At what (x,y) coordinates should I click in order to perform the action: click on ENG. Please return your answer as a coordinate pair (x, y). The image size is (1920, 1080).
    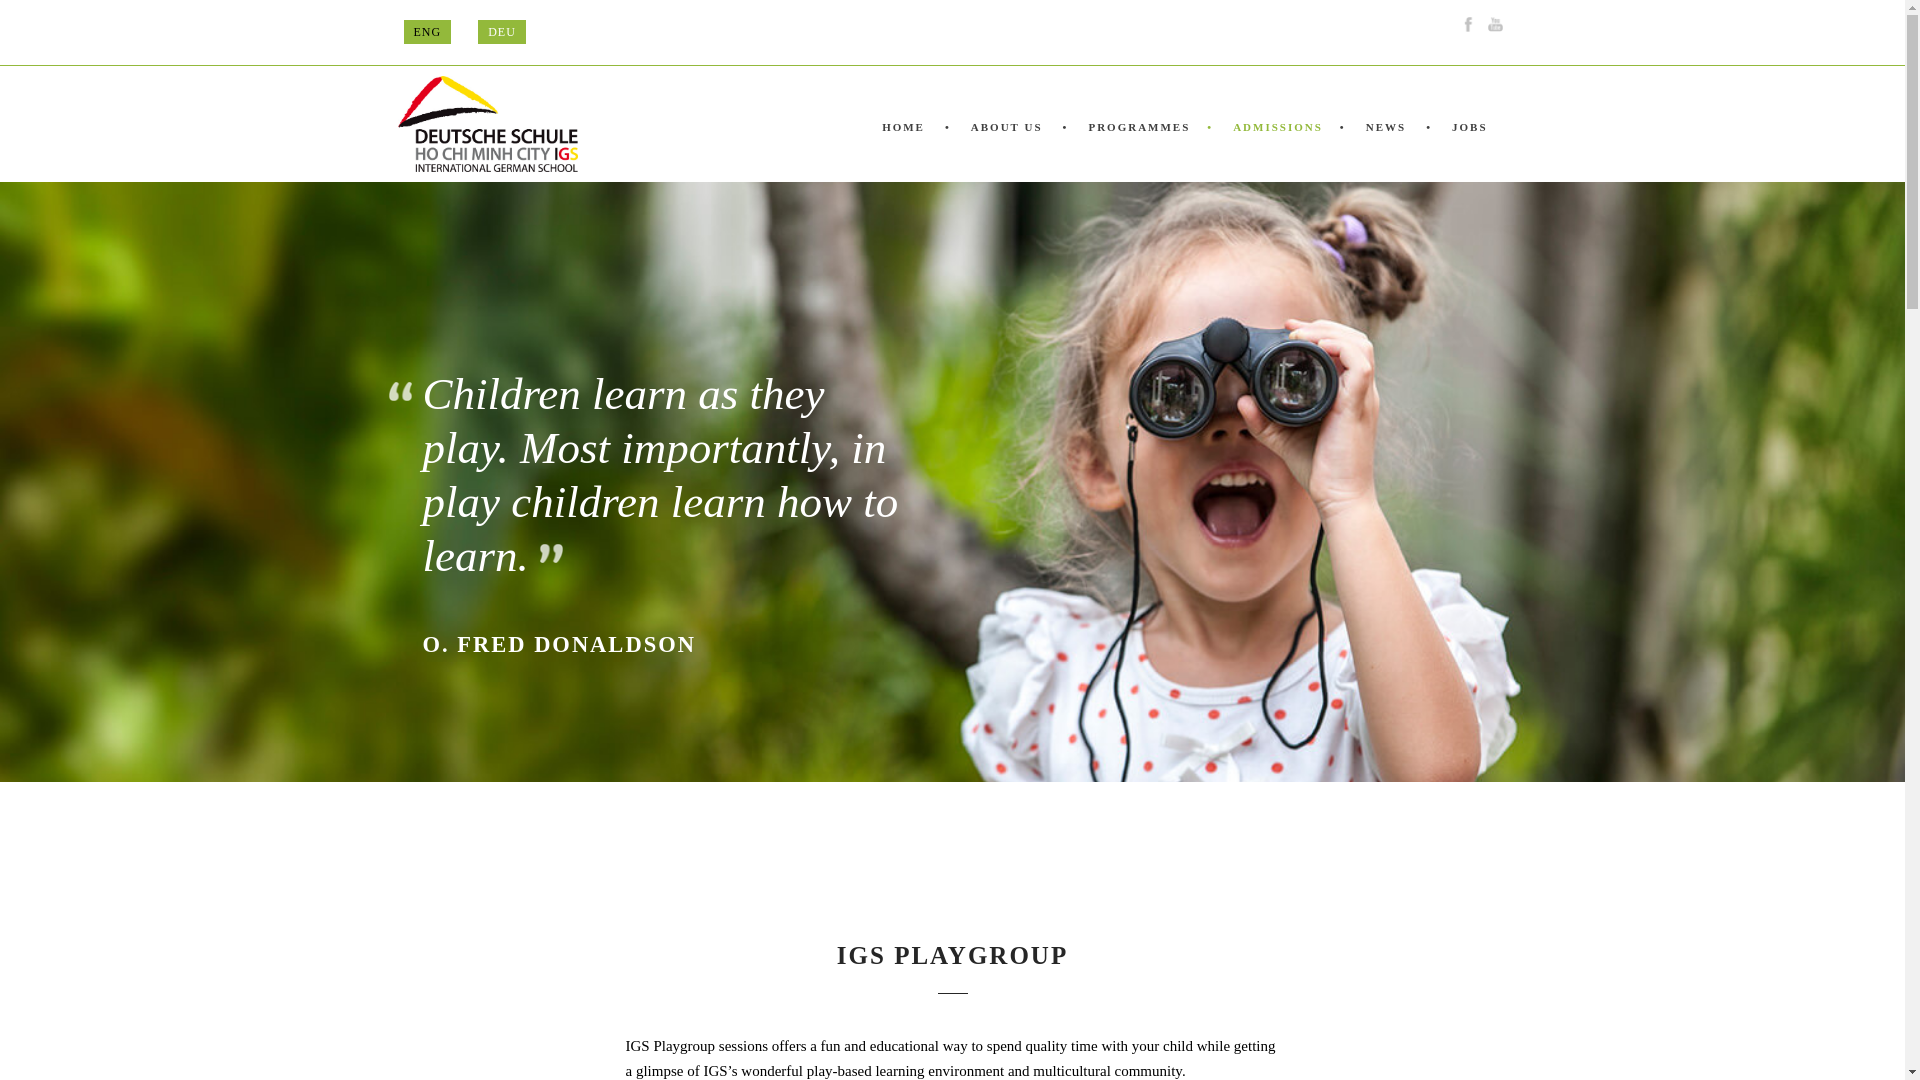
    Looking at the image, I should click on (427, 32).